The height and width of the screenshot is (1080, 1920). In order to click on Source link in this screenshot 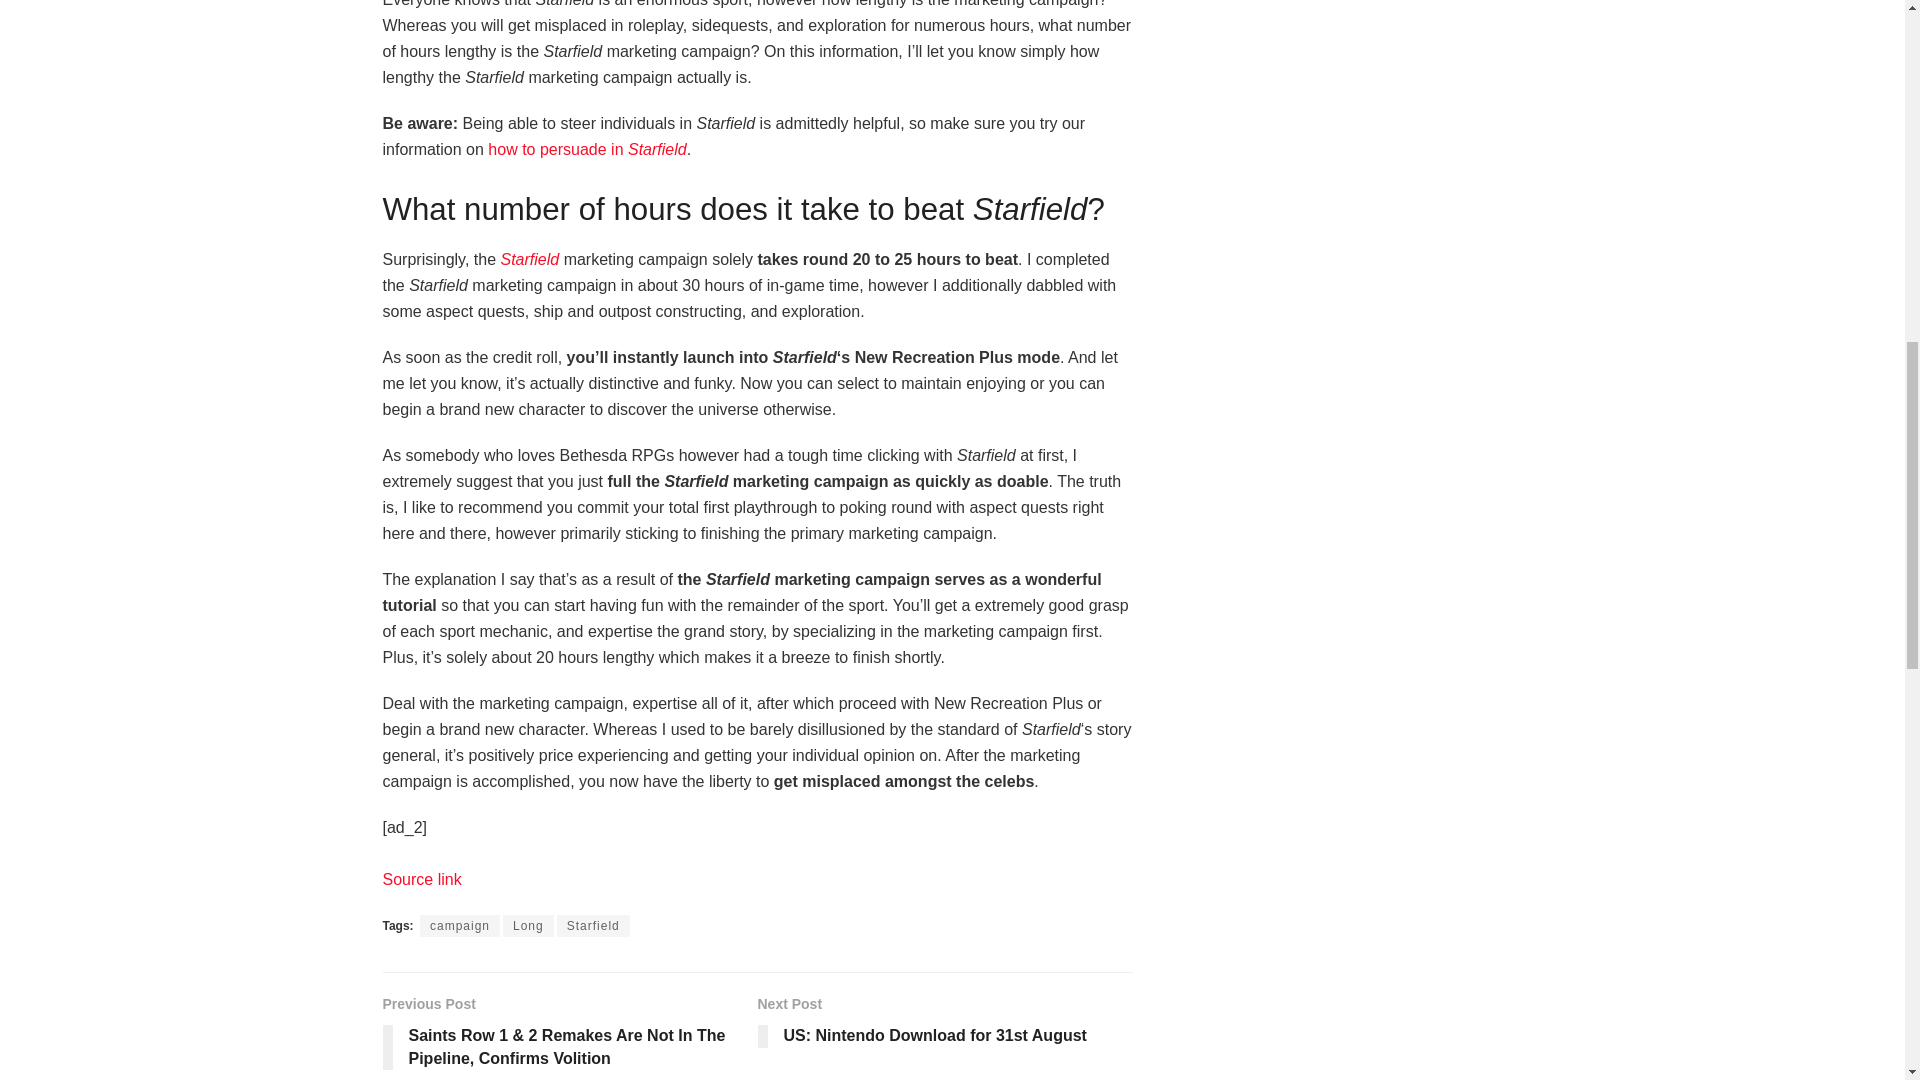, I will do `click(421, 878)`.